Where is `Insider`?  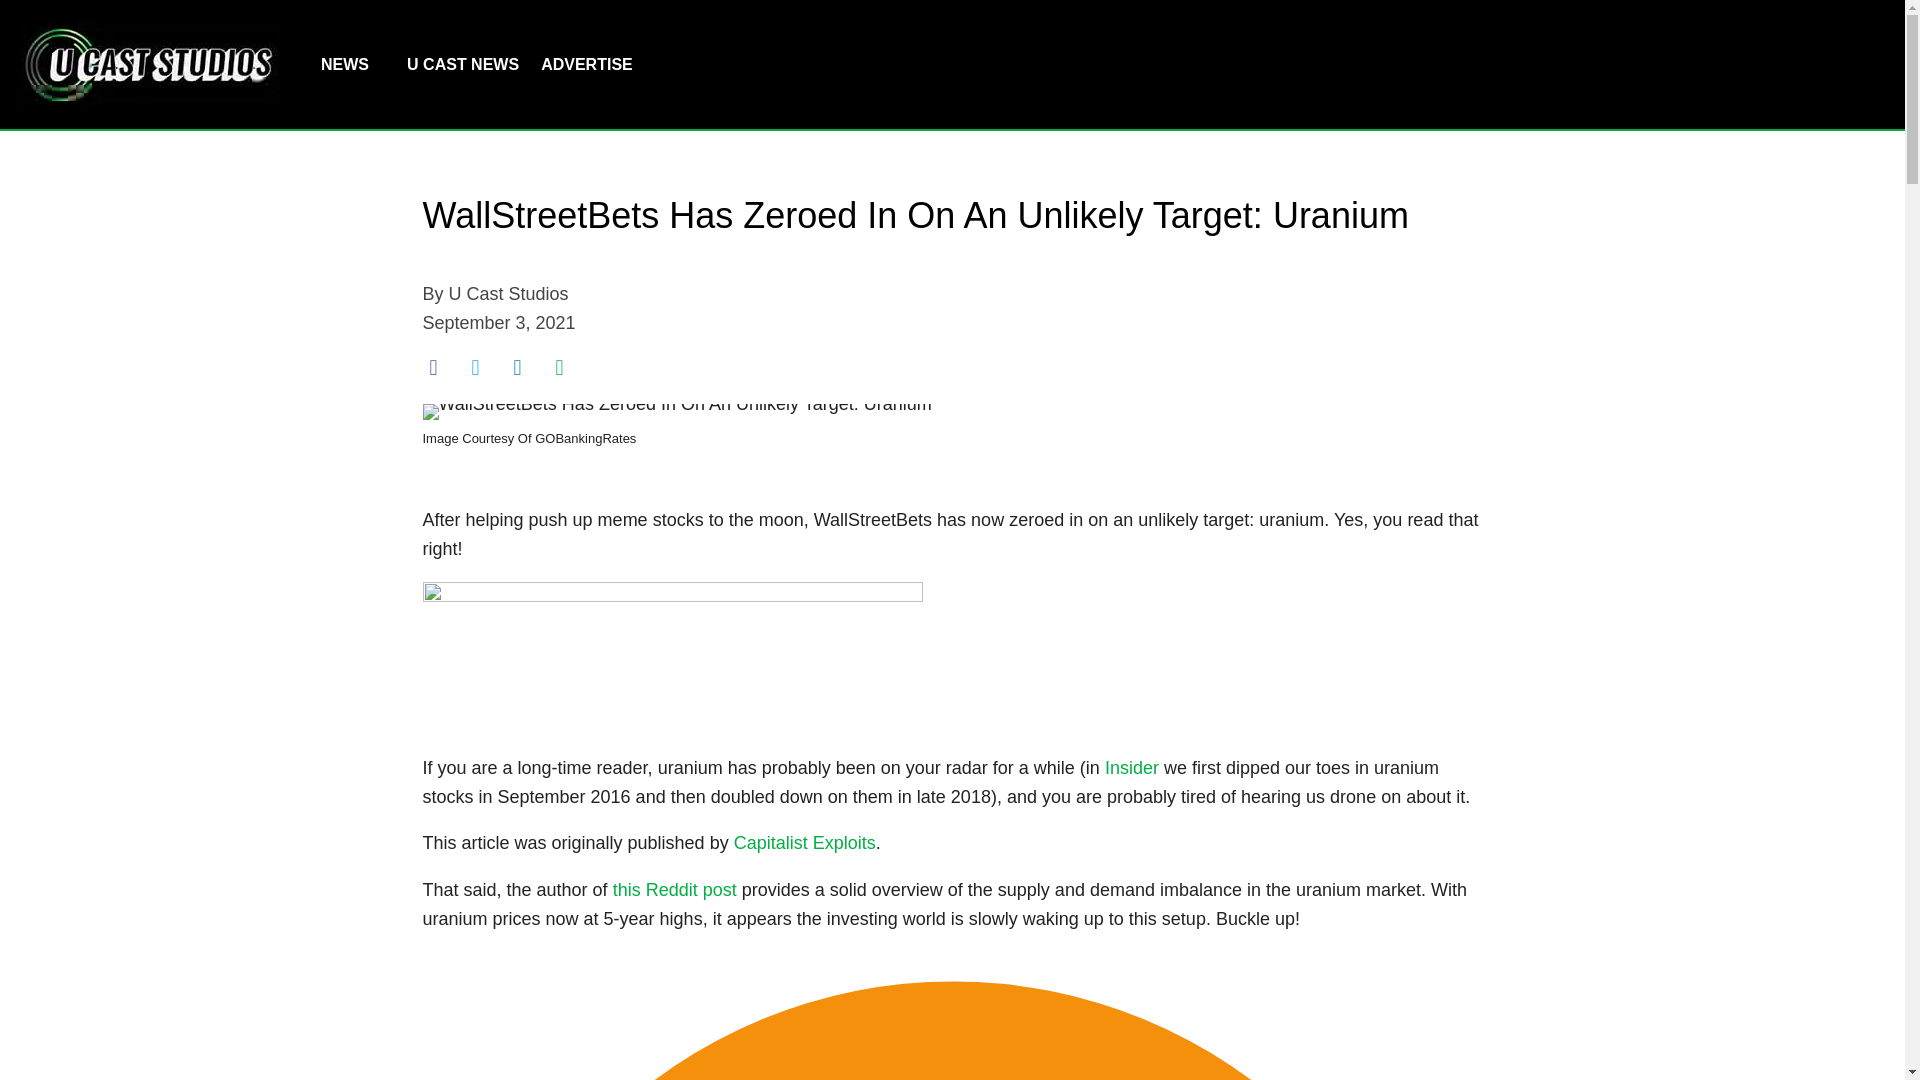
Insider is located at coordinates (1132, 768).